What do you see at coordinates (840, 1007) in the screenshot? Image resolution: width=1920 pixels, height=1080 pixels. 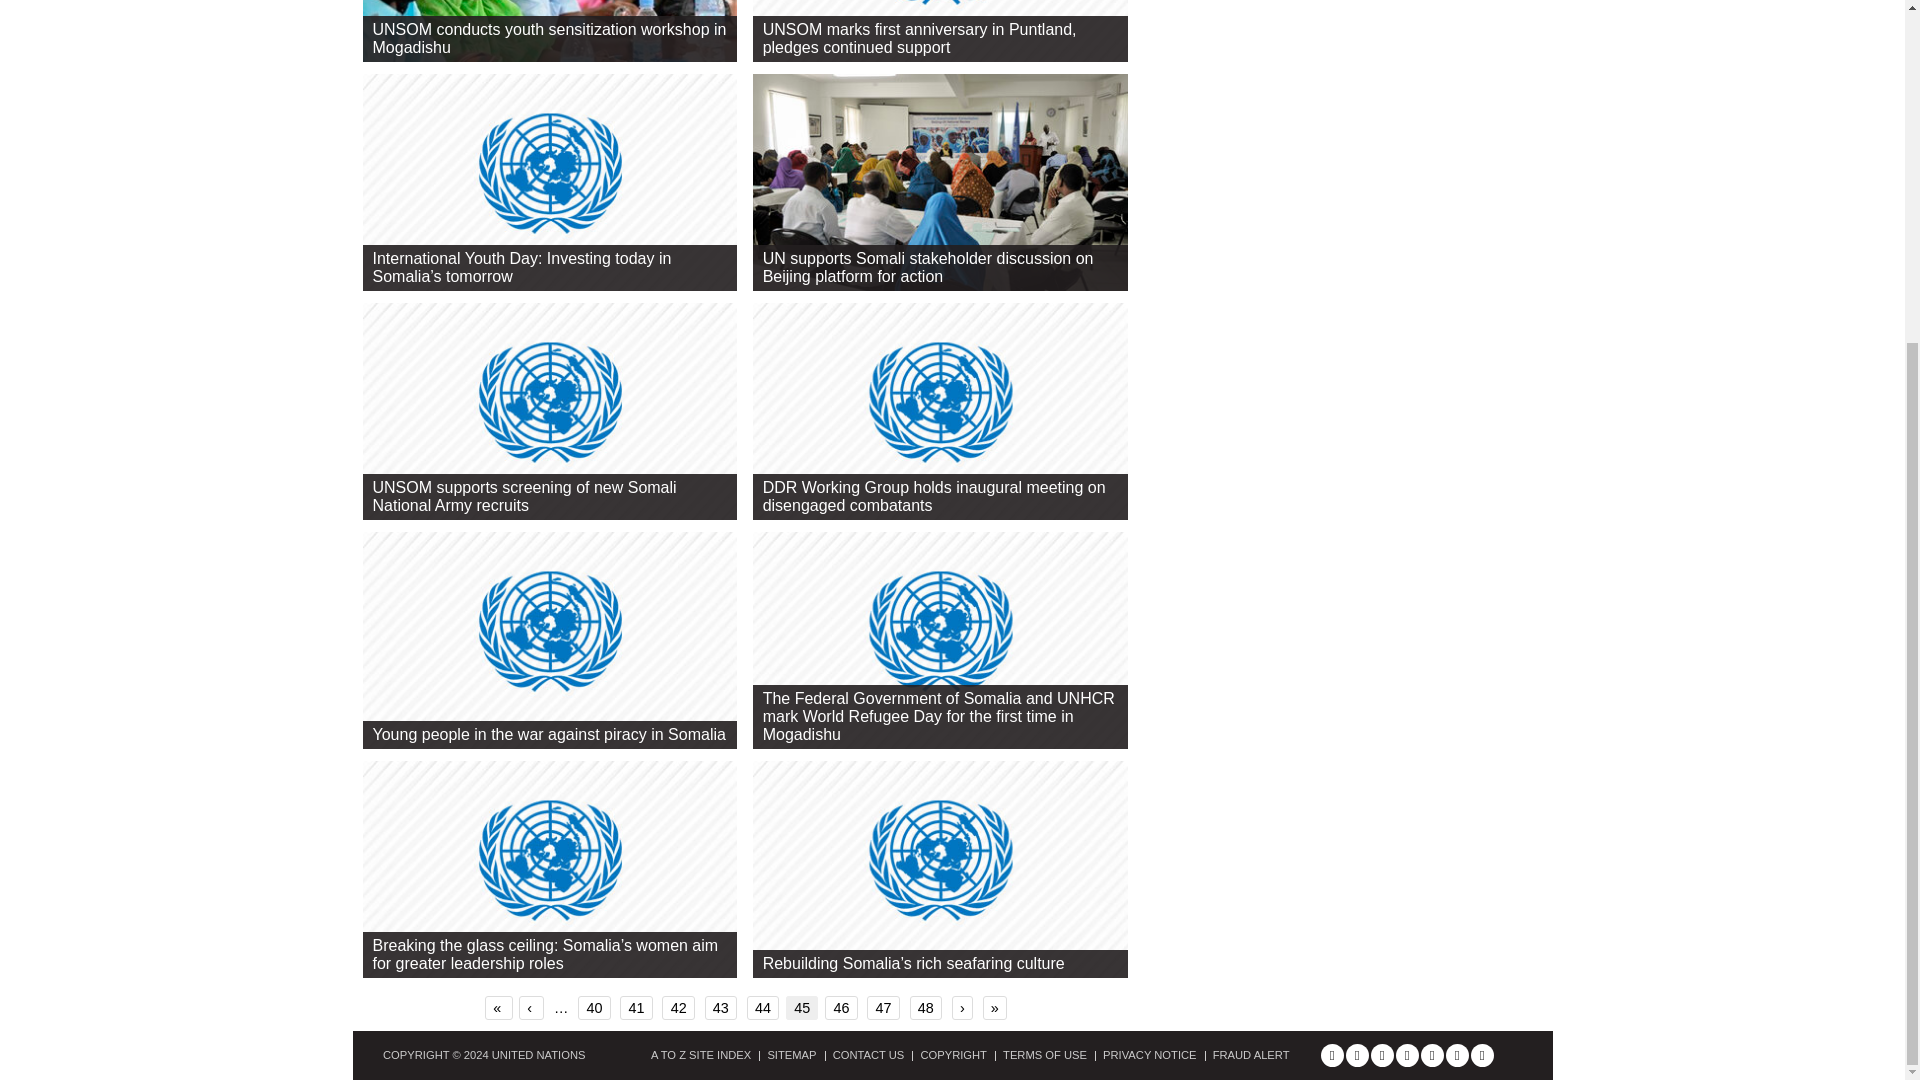 I see `Go to page 46` at bounding box center [840, 1007].